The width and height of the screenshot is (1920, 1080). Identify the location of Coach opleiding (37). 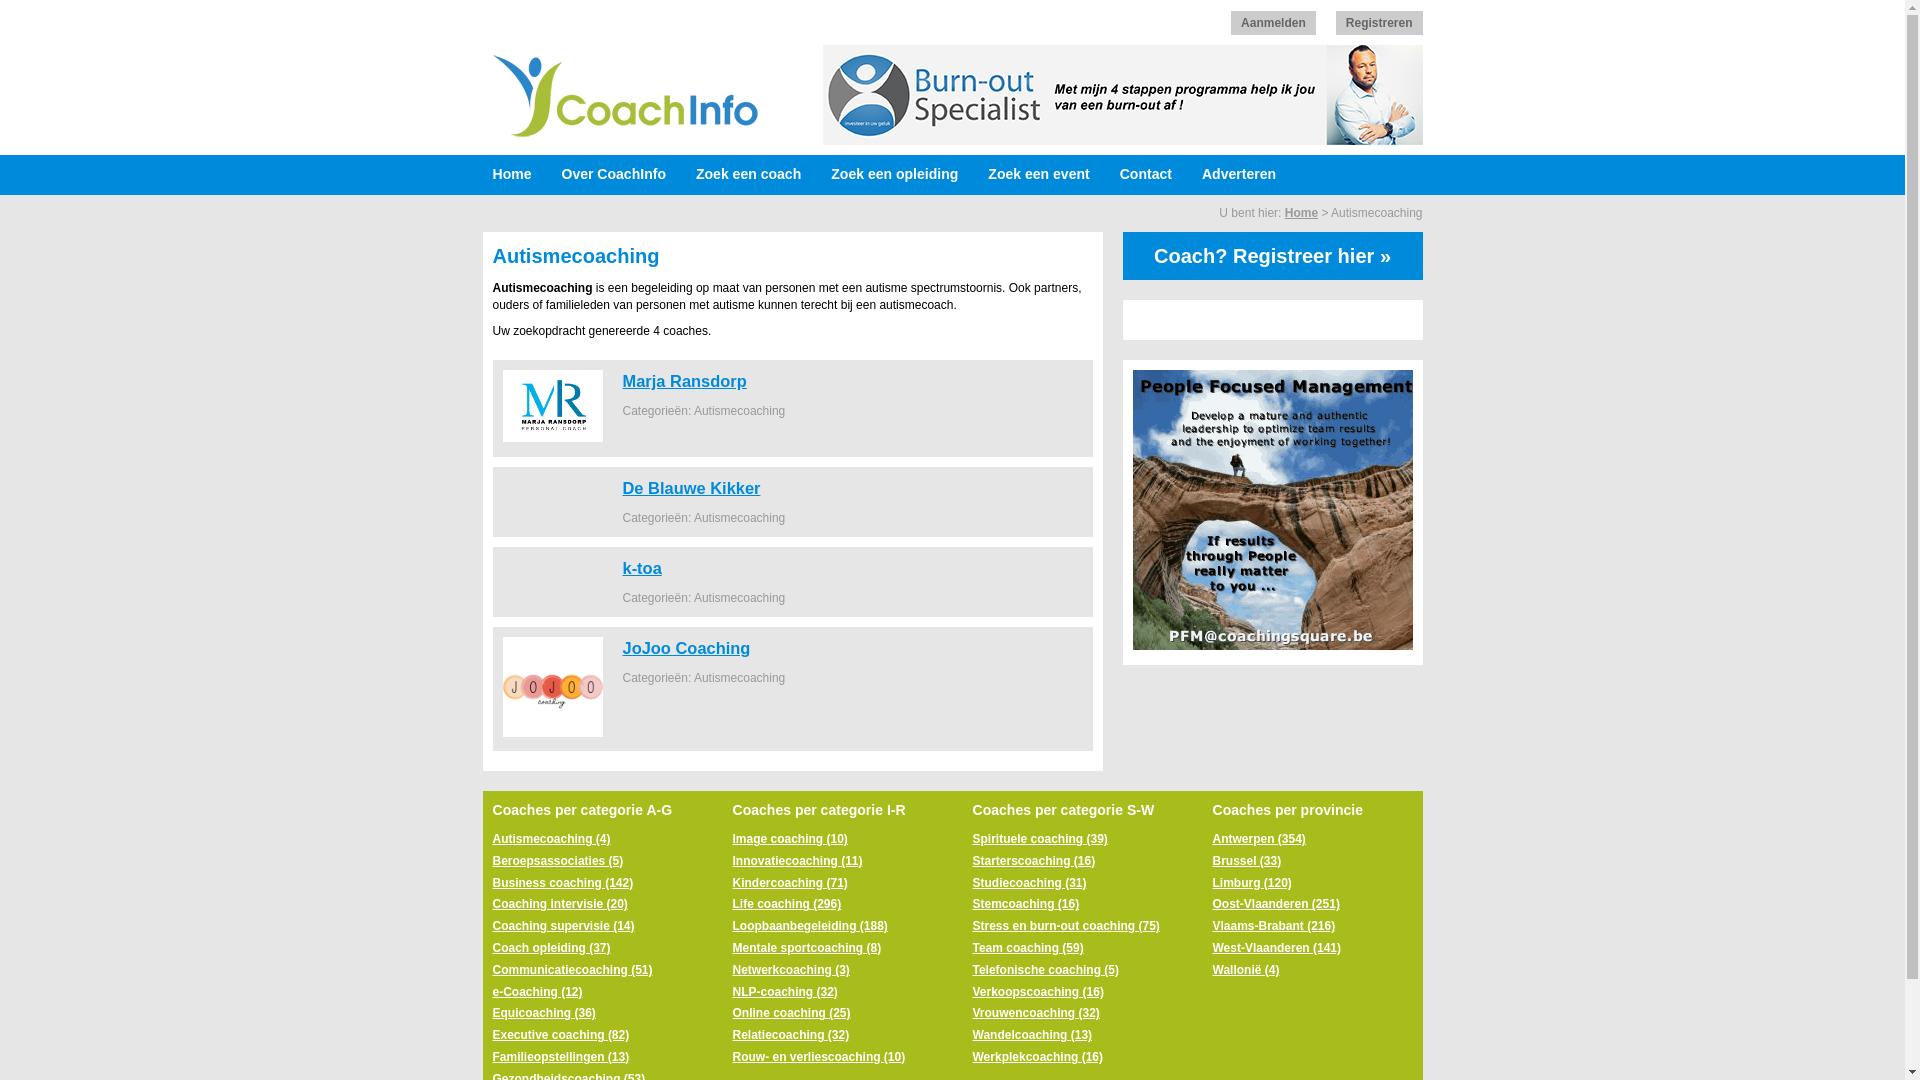
(550, 948).